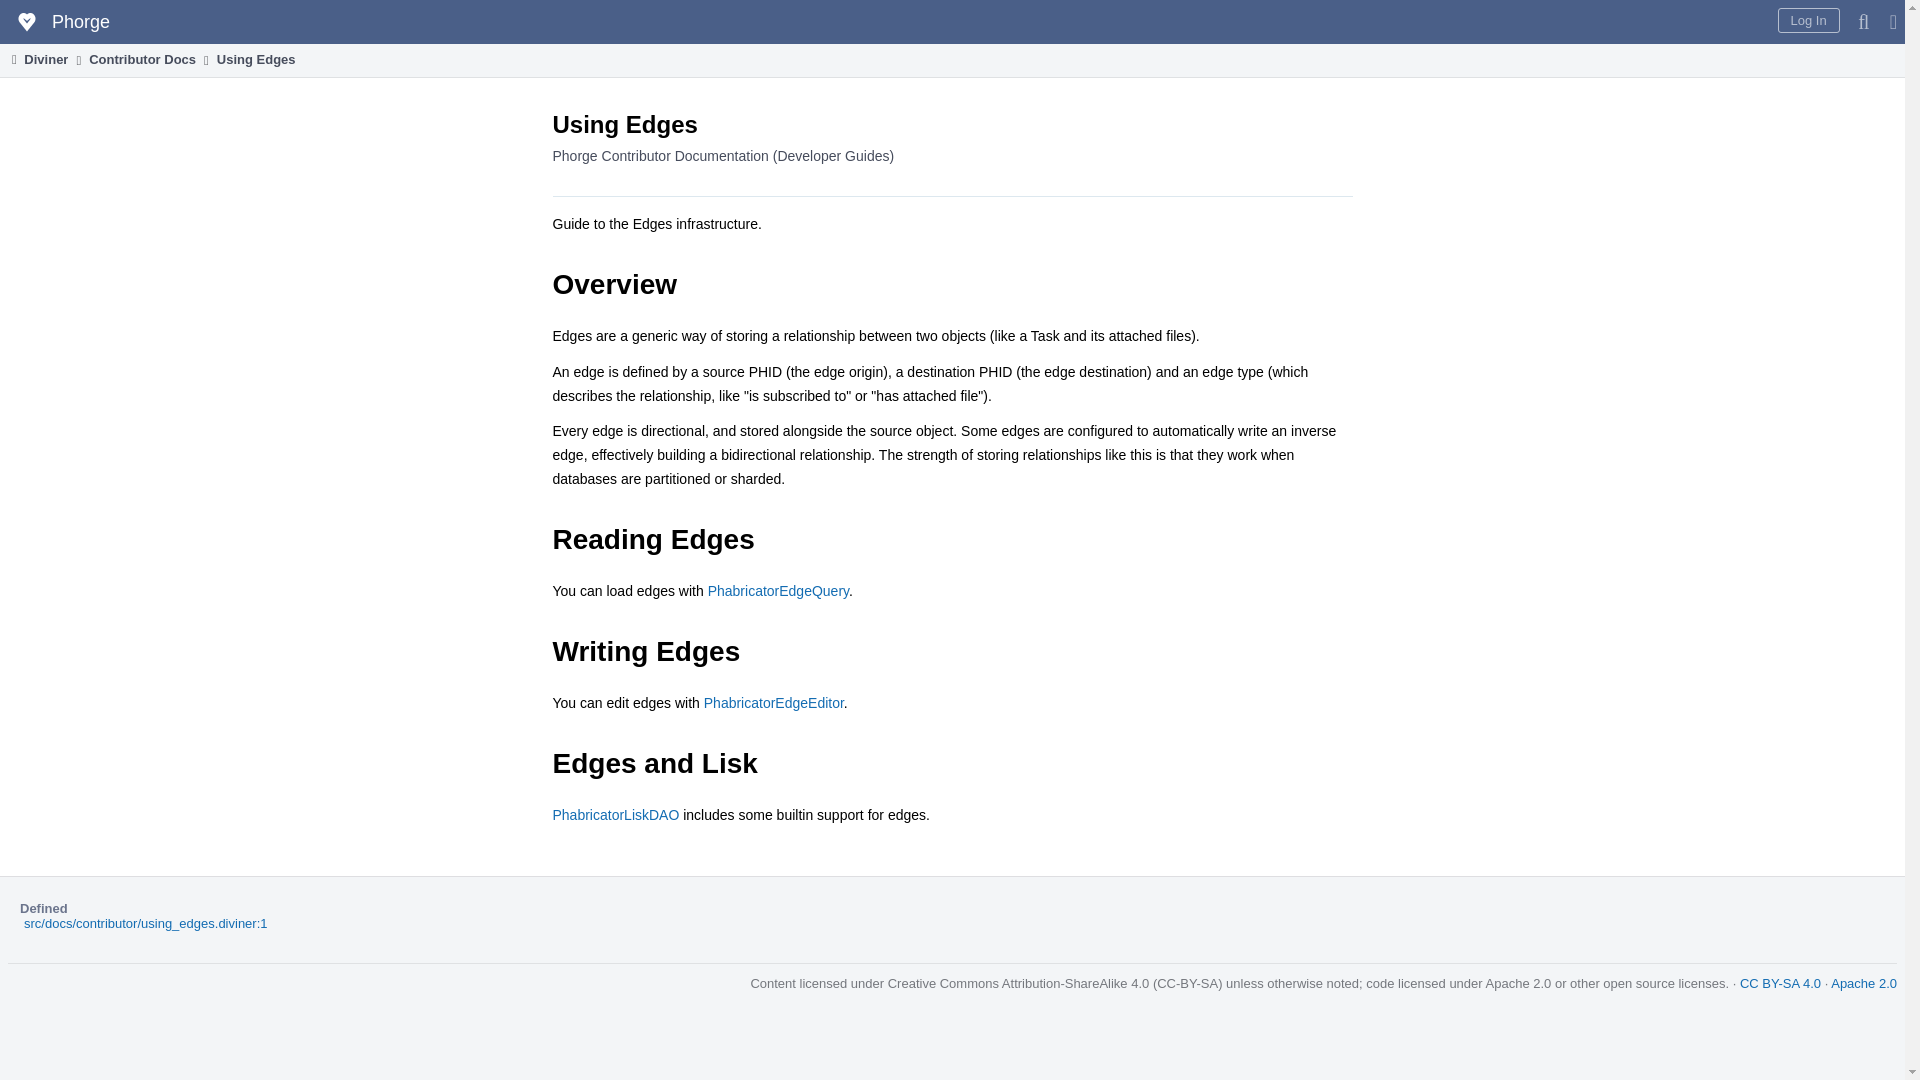  What do you see at coordinates (616, 814) in the screenshot?
I see `PhabricatorLiskDAO` at bounding box center [616, 814].